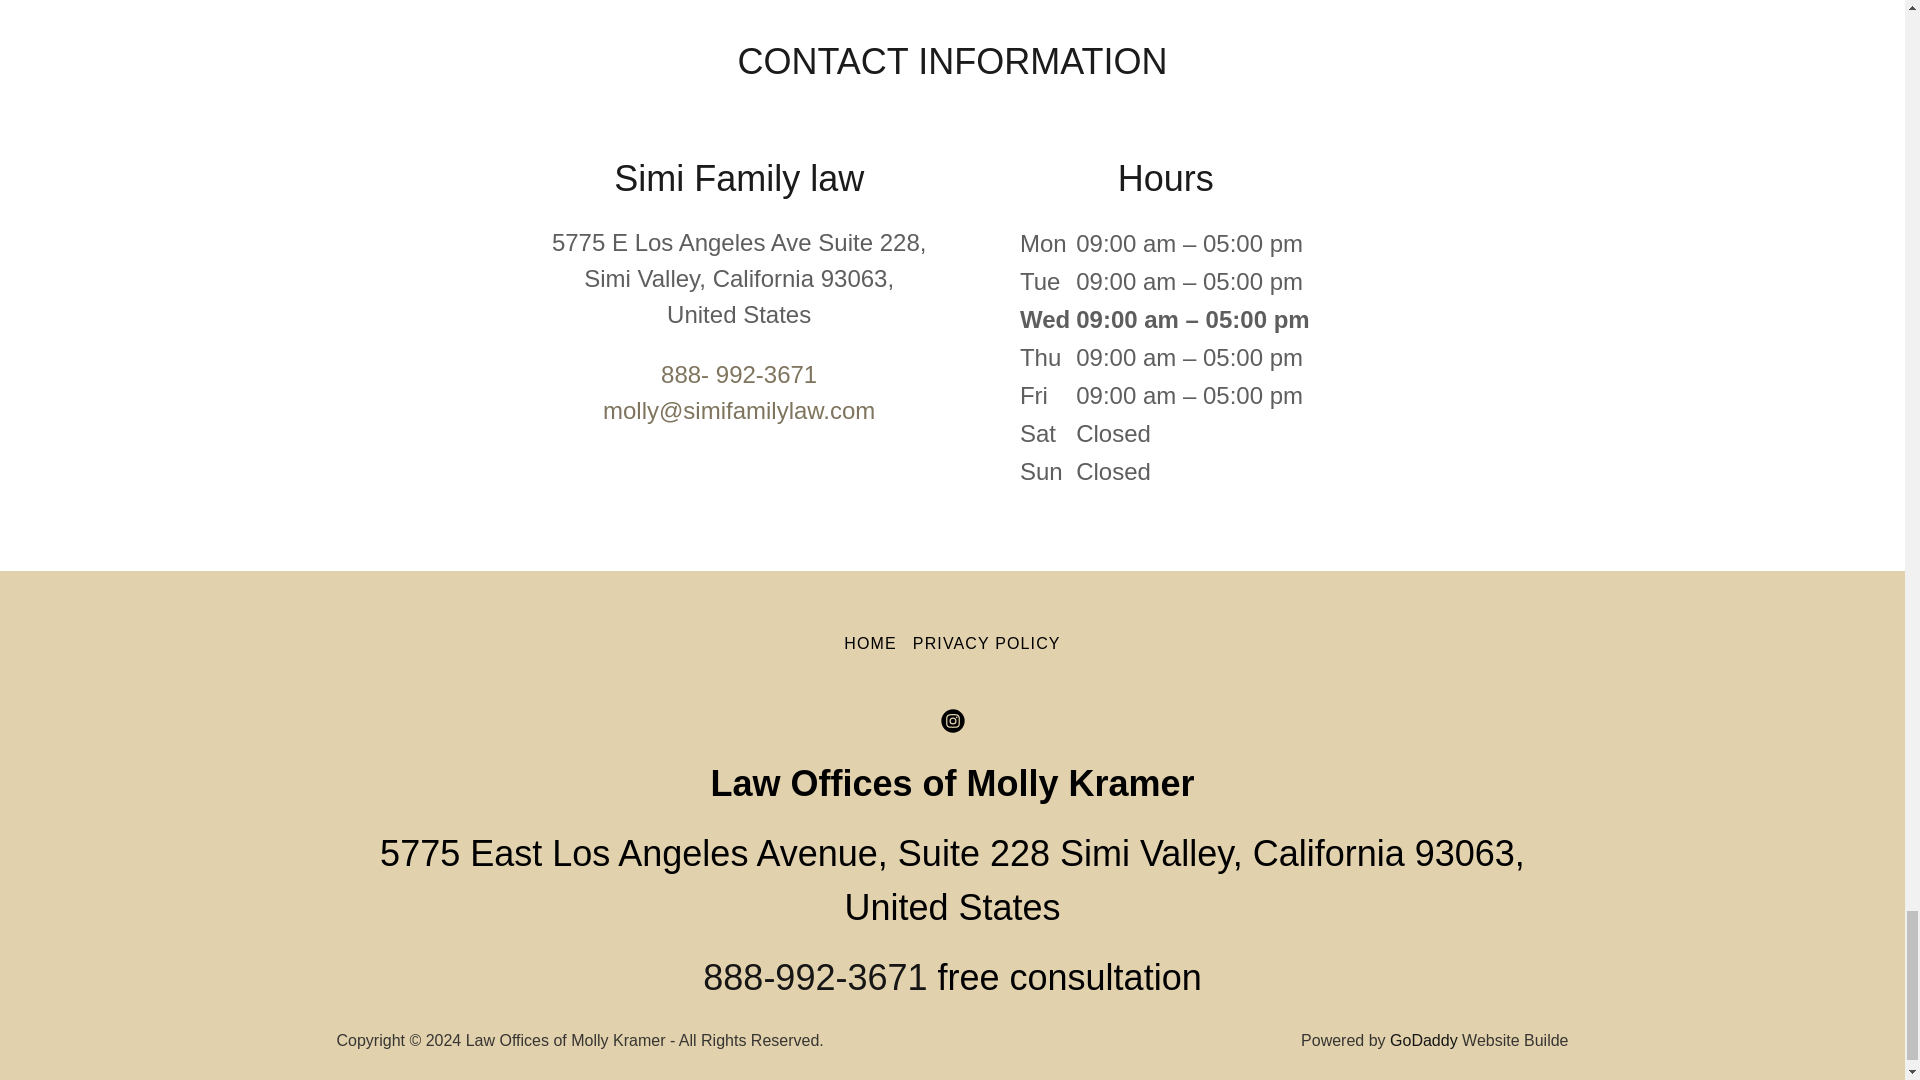 The height and width of the screenshot is (1080, 1920). I want to click on HOME, so click(870, 644).